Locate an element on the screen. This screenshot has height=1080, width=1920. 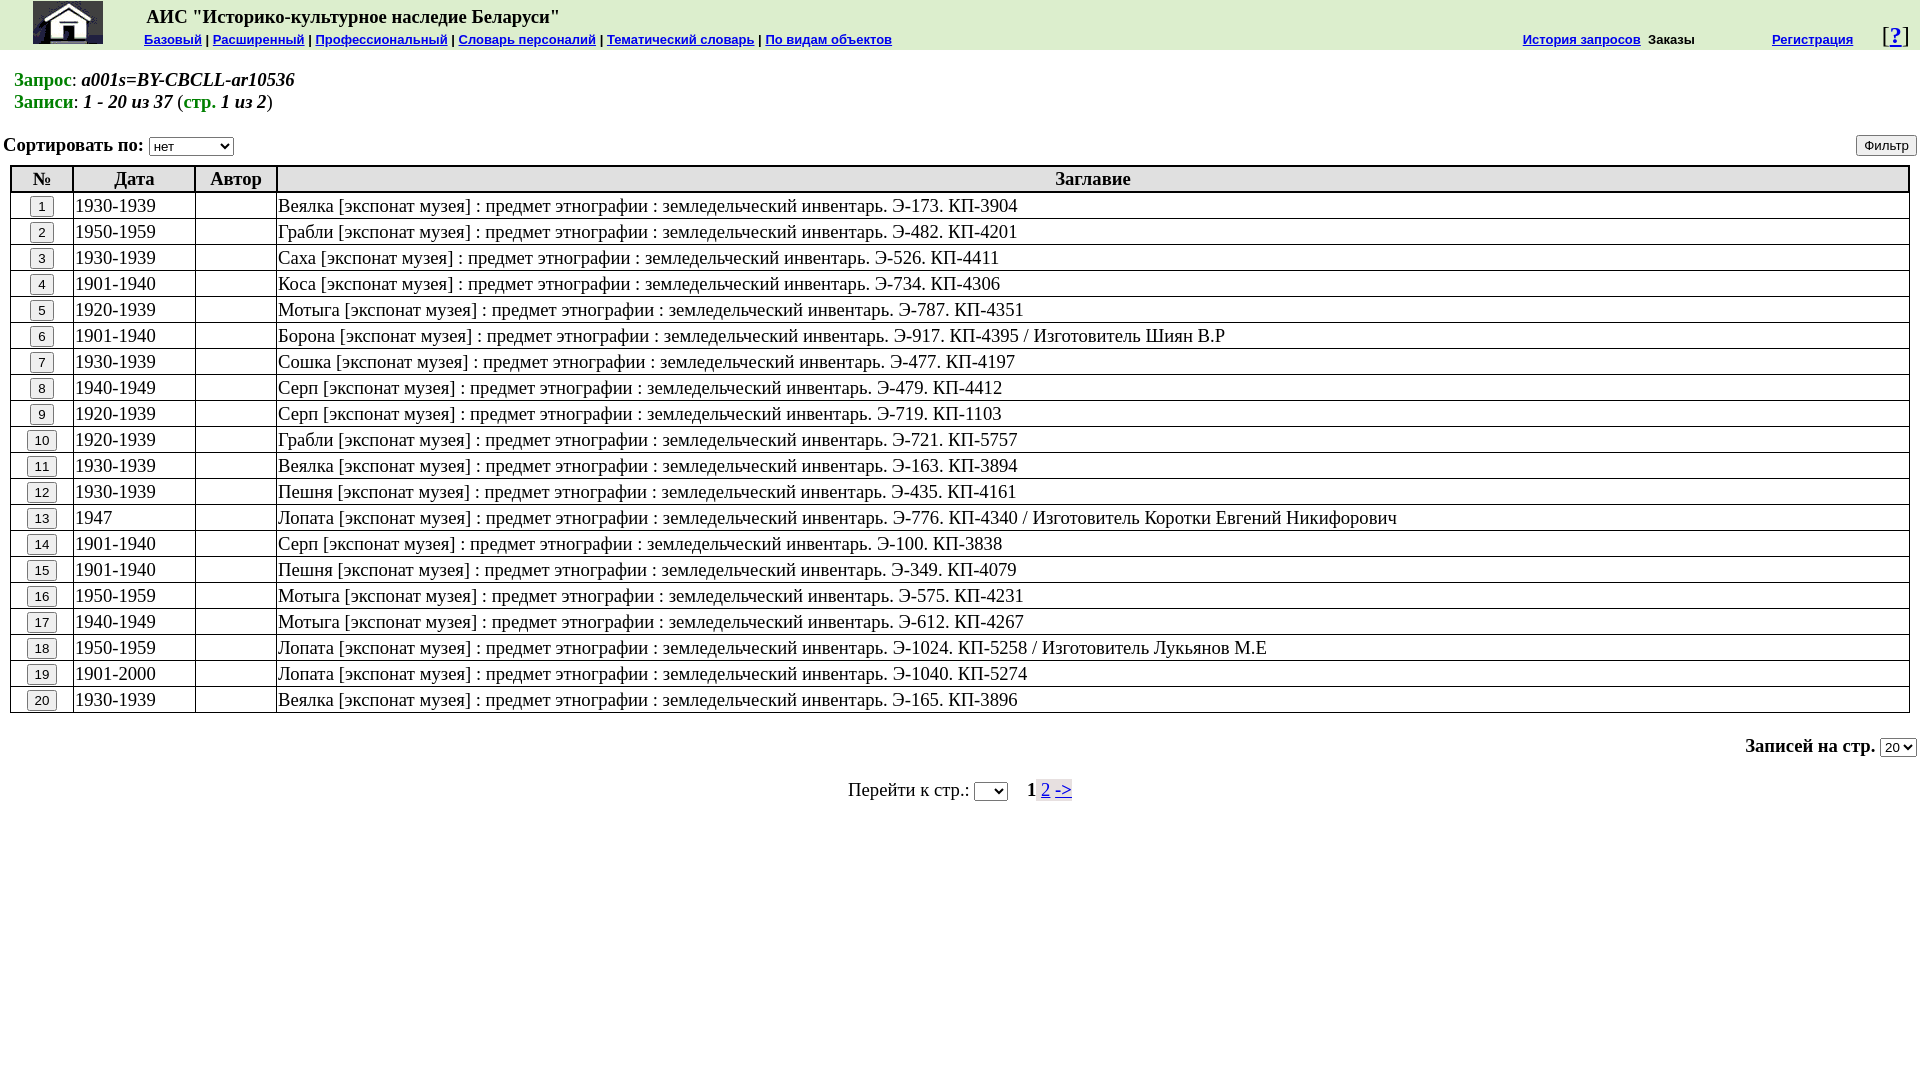
11 is located at coordinates (42, 466).